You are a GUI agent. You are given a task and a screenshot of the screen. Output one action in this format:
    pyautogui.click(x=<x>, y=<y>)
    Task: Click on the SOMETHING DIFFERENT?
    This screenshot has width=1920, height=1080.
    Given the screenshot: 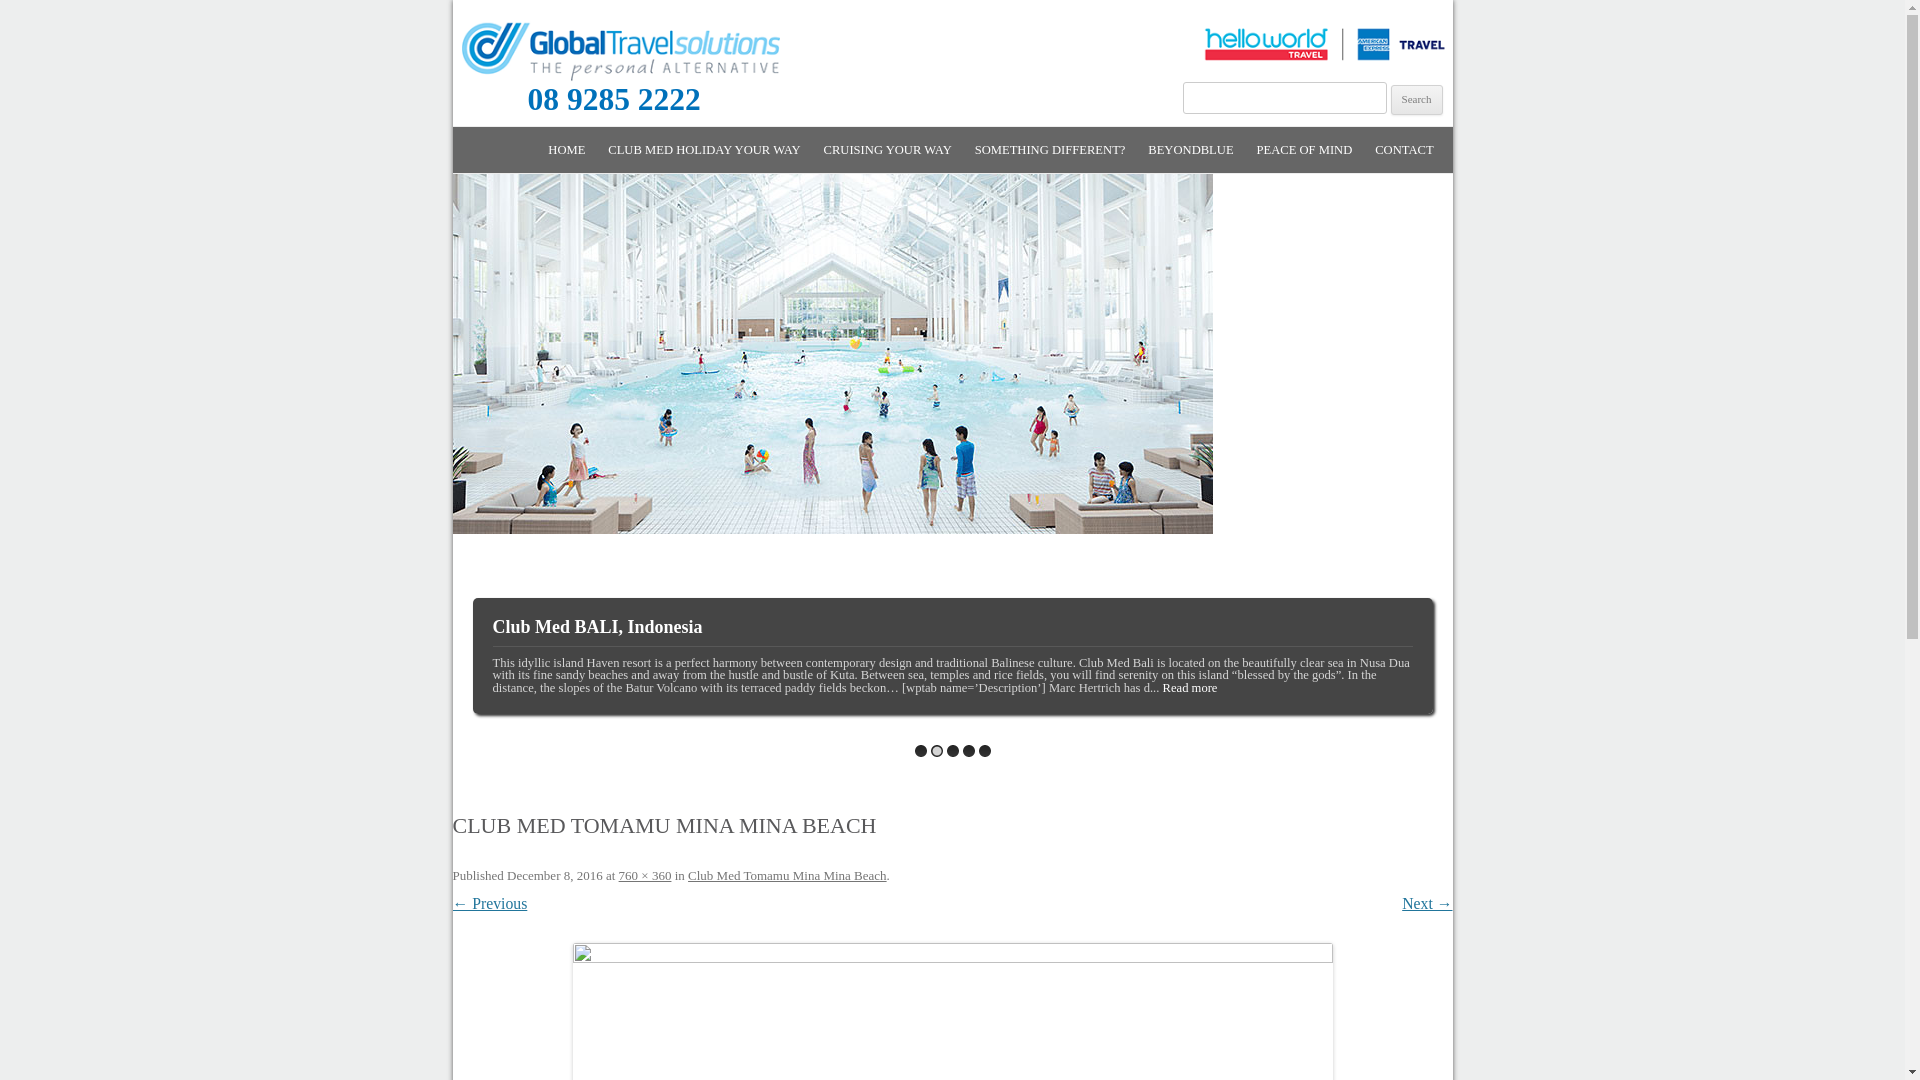 What is the action you would take?
    pyautogui.click(x=1050, y=150)
    